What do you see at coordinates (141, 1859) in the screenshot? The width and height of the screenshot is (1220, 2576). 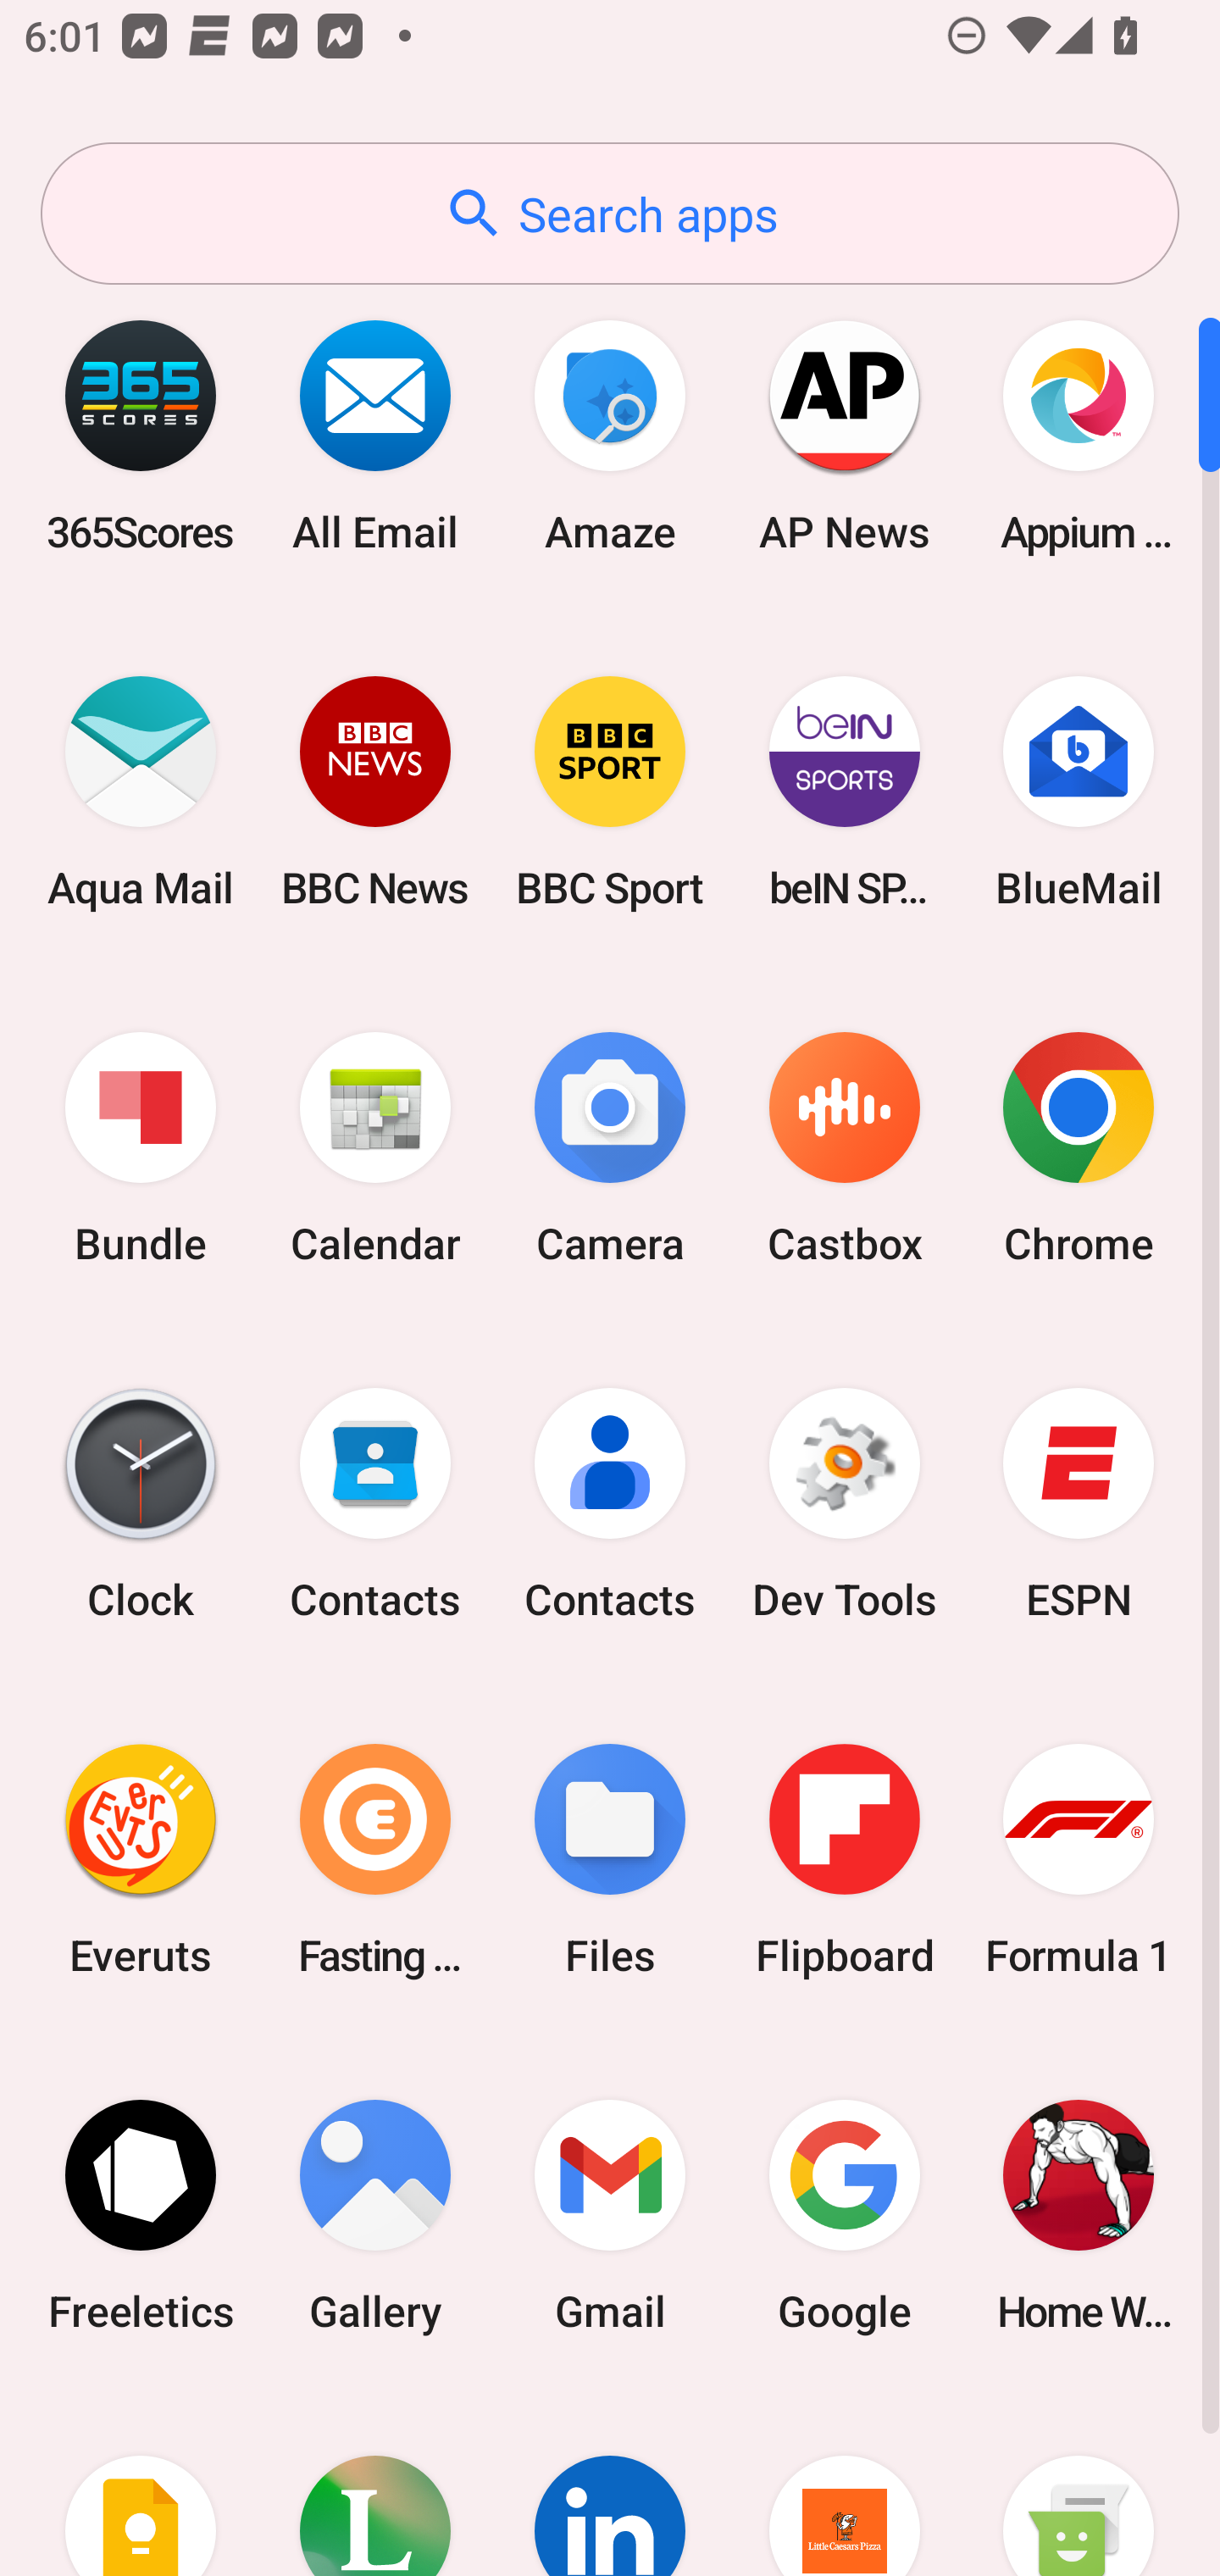 I see `Everuts` at bounding box center [141, 1859].